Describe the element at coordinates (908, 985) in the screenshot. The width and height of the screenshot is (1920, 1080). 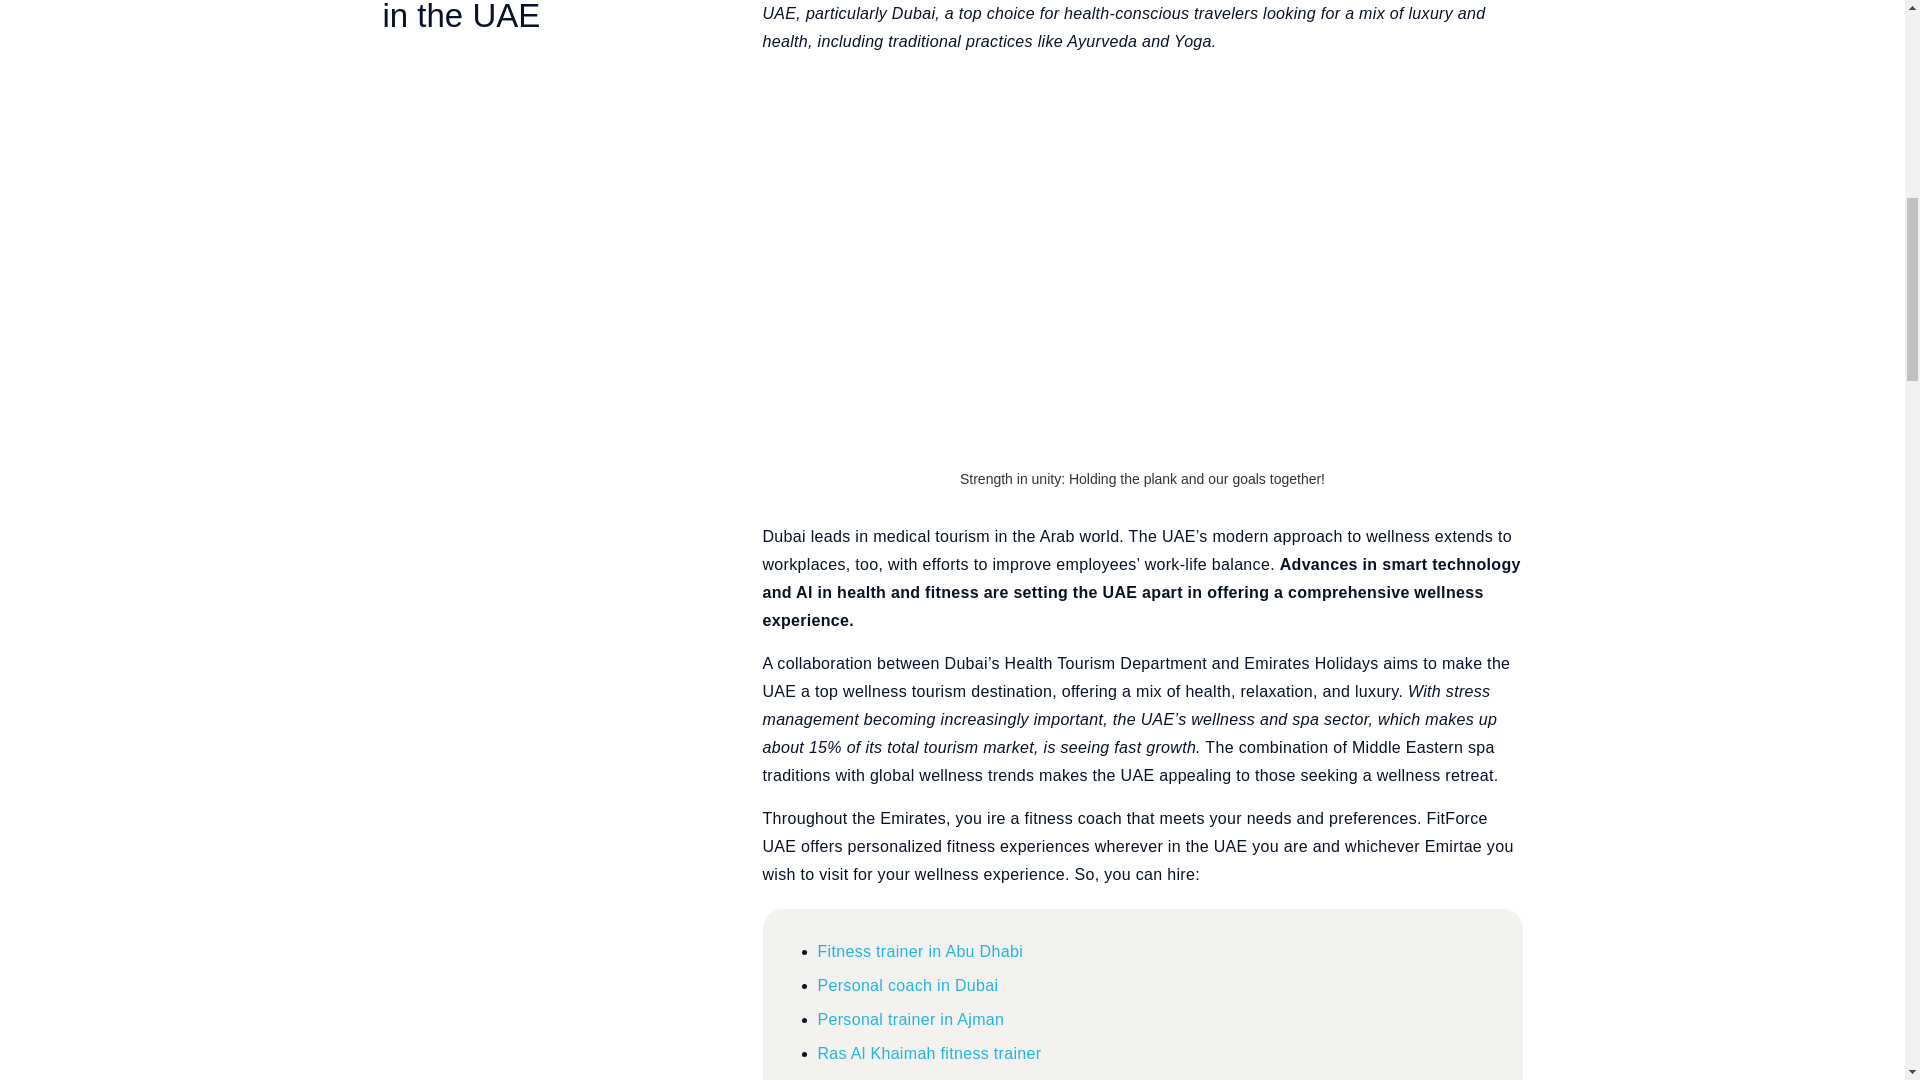
I see `Personal coach in Dubai` at that location.